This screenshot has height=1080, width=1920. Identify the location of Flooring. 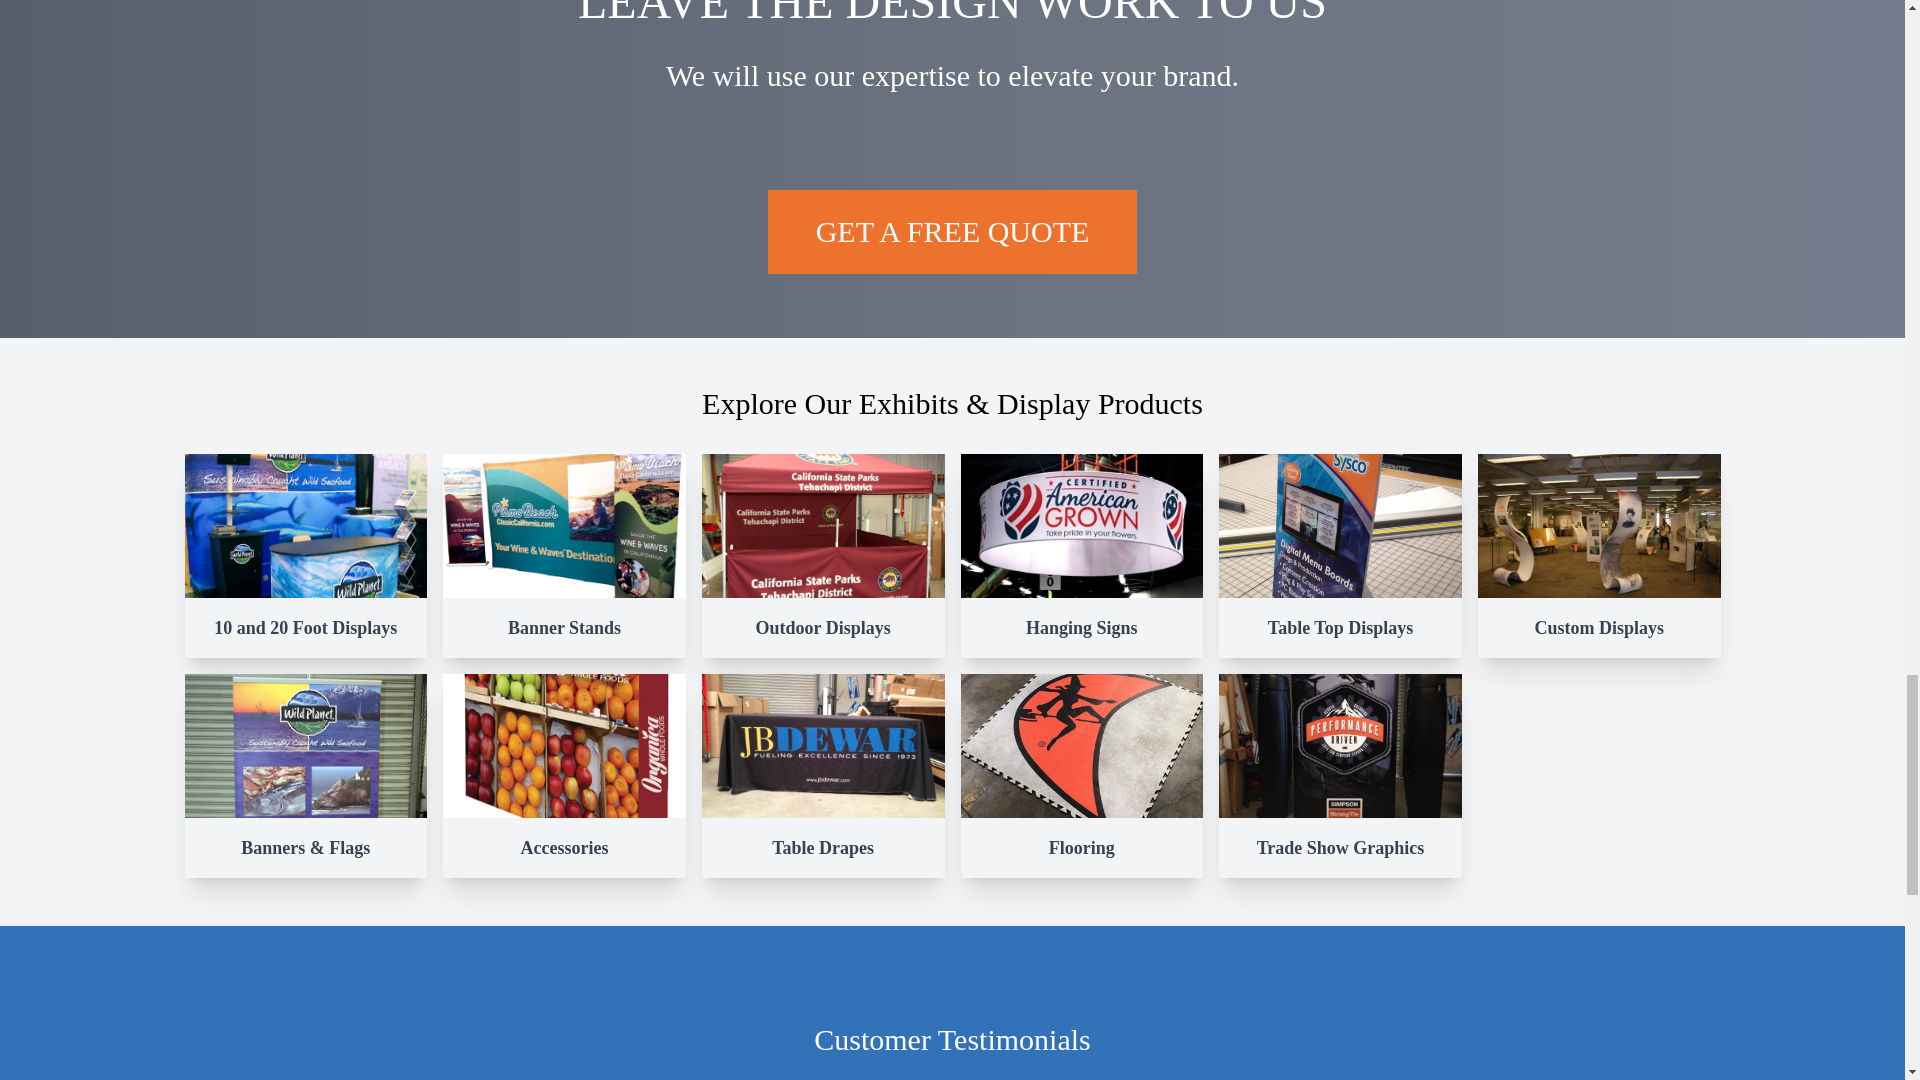
(1082, 776).